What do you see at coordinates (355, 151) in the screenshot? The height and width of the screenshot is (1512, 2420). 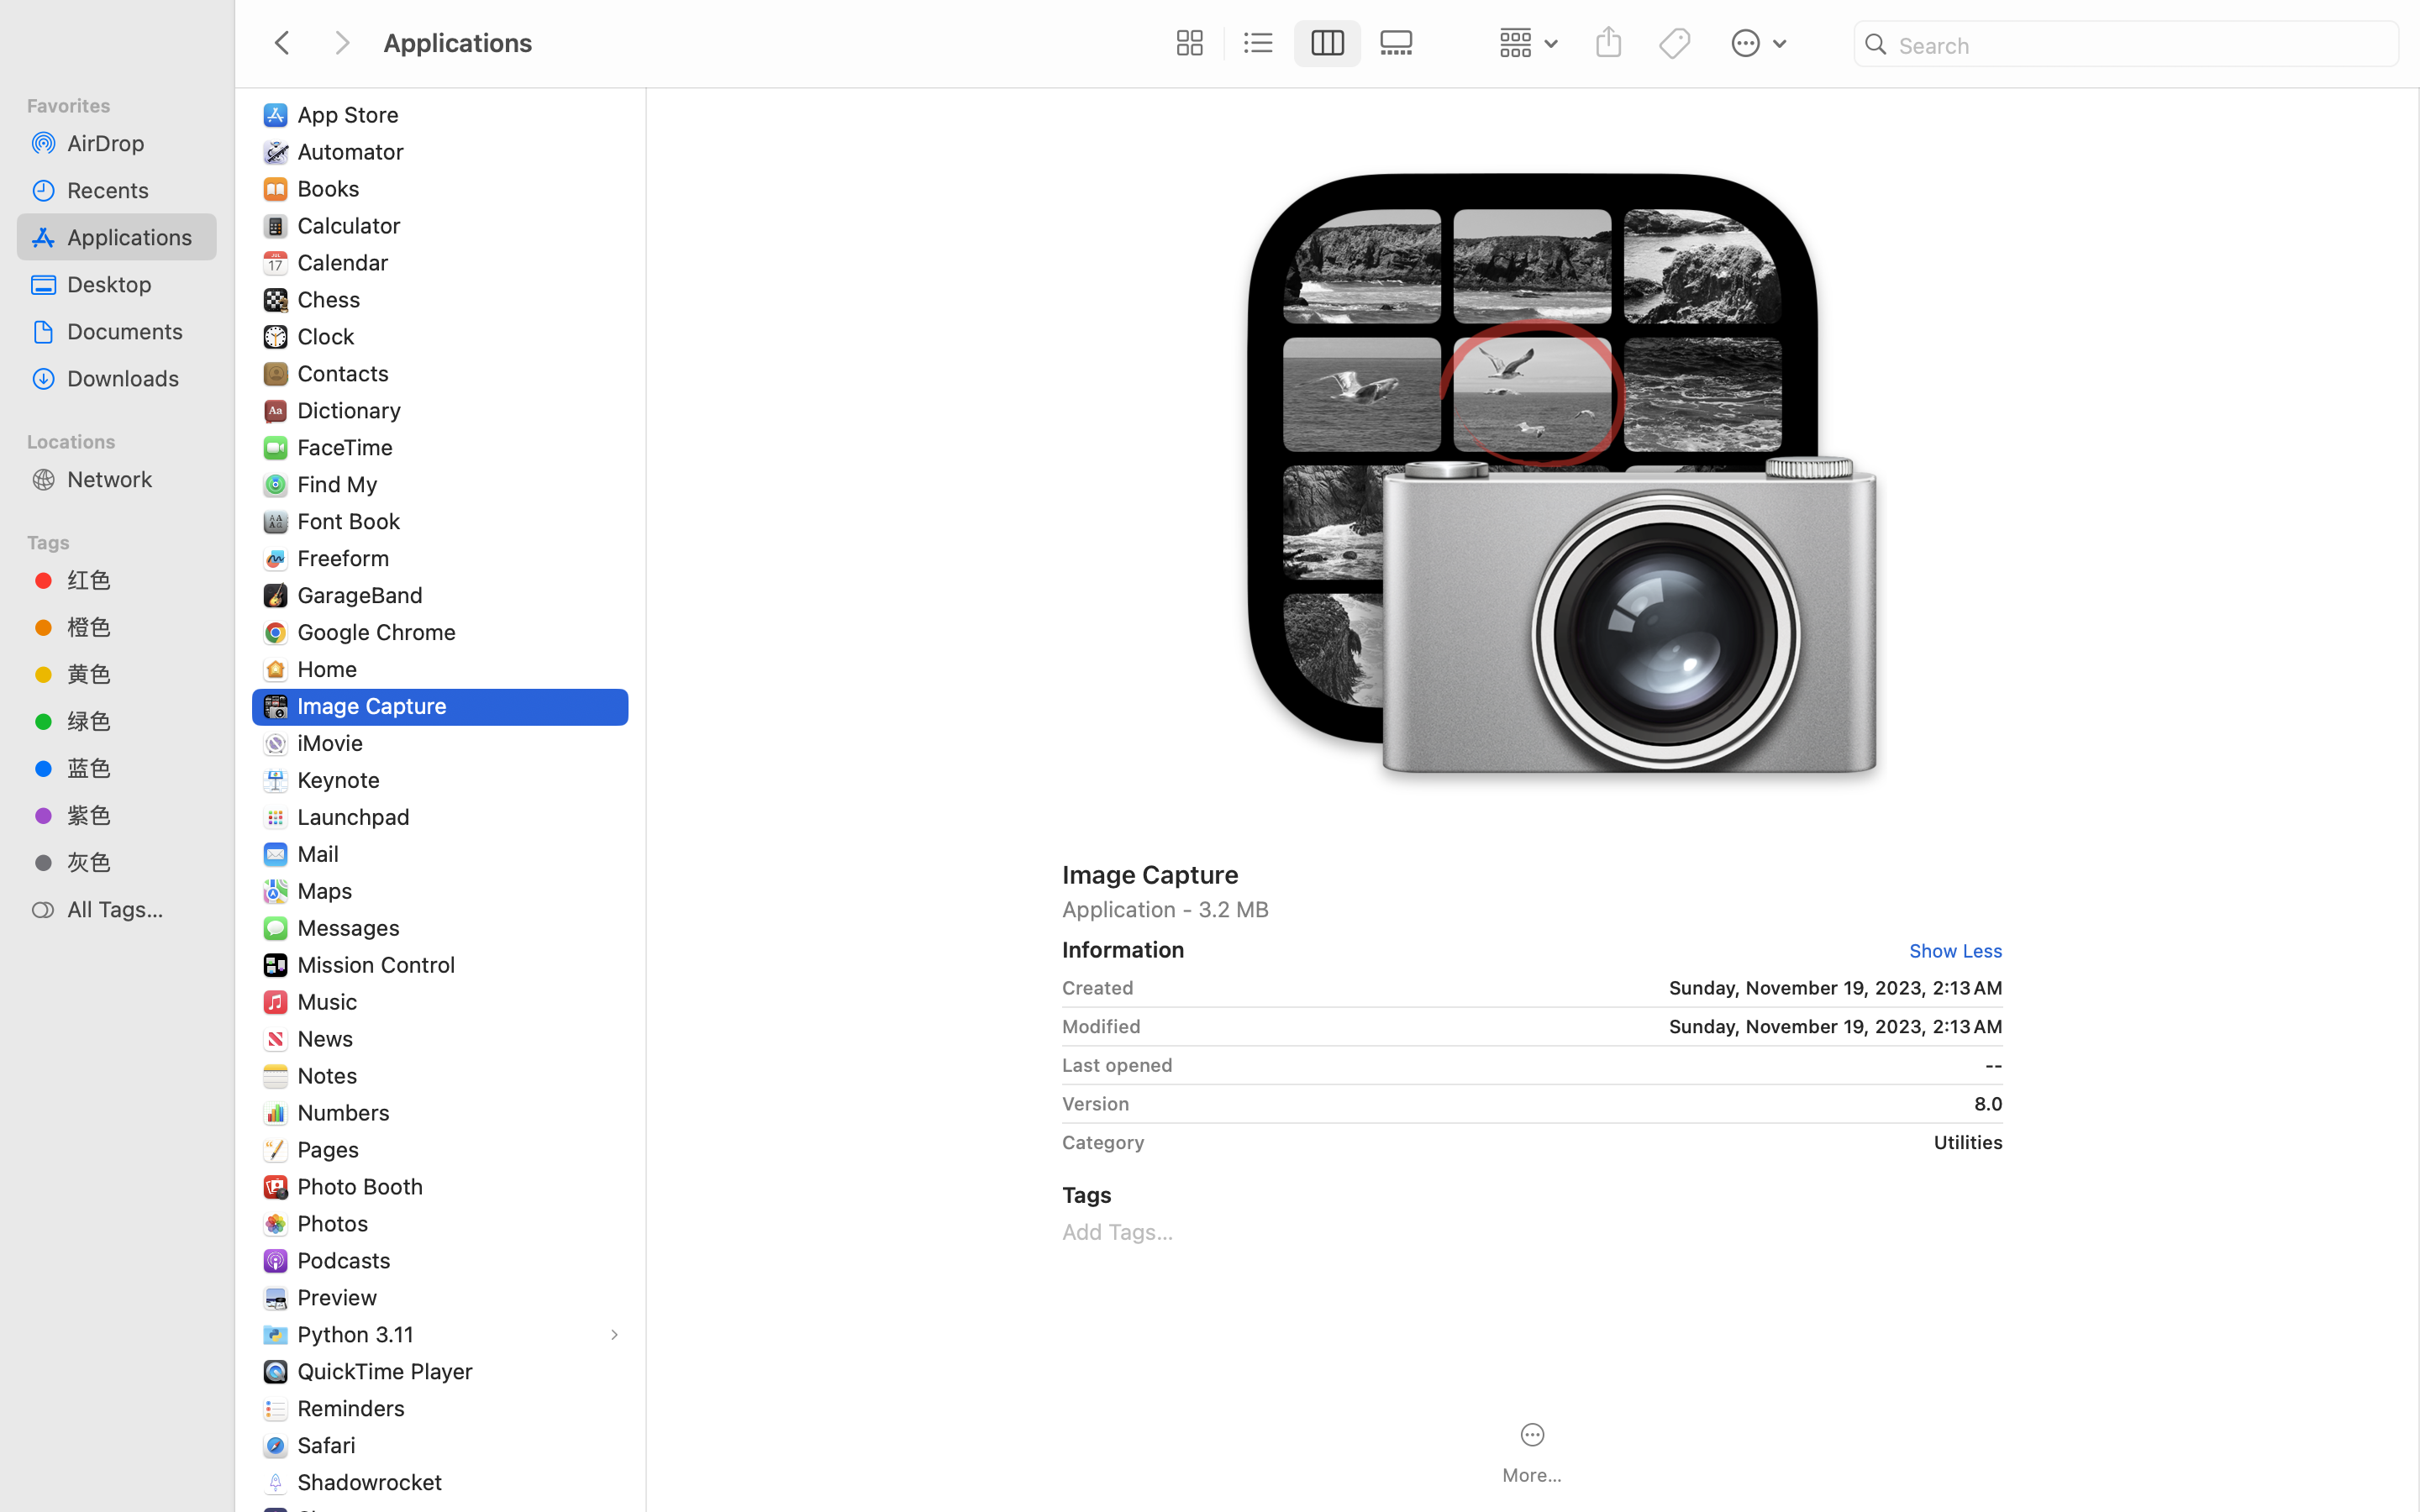 I see `Automator` at bounding box center [355, 151].